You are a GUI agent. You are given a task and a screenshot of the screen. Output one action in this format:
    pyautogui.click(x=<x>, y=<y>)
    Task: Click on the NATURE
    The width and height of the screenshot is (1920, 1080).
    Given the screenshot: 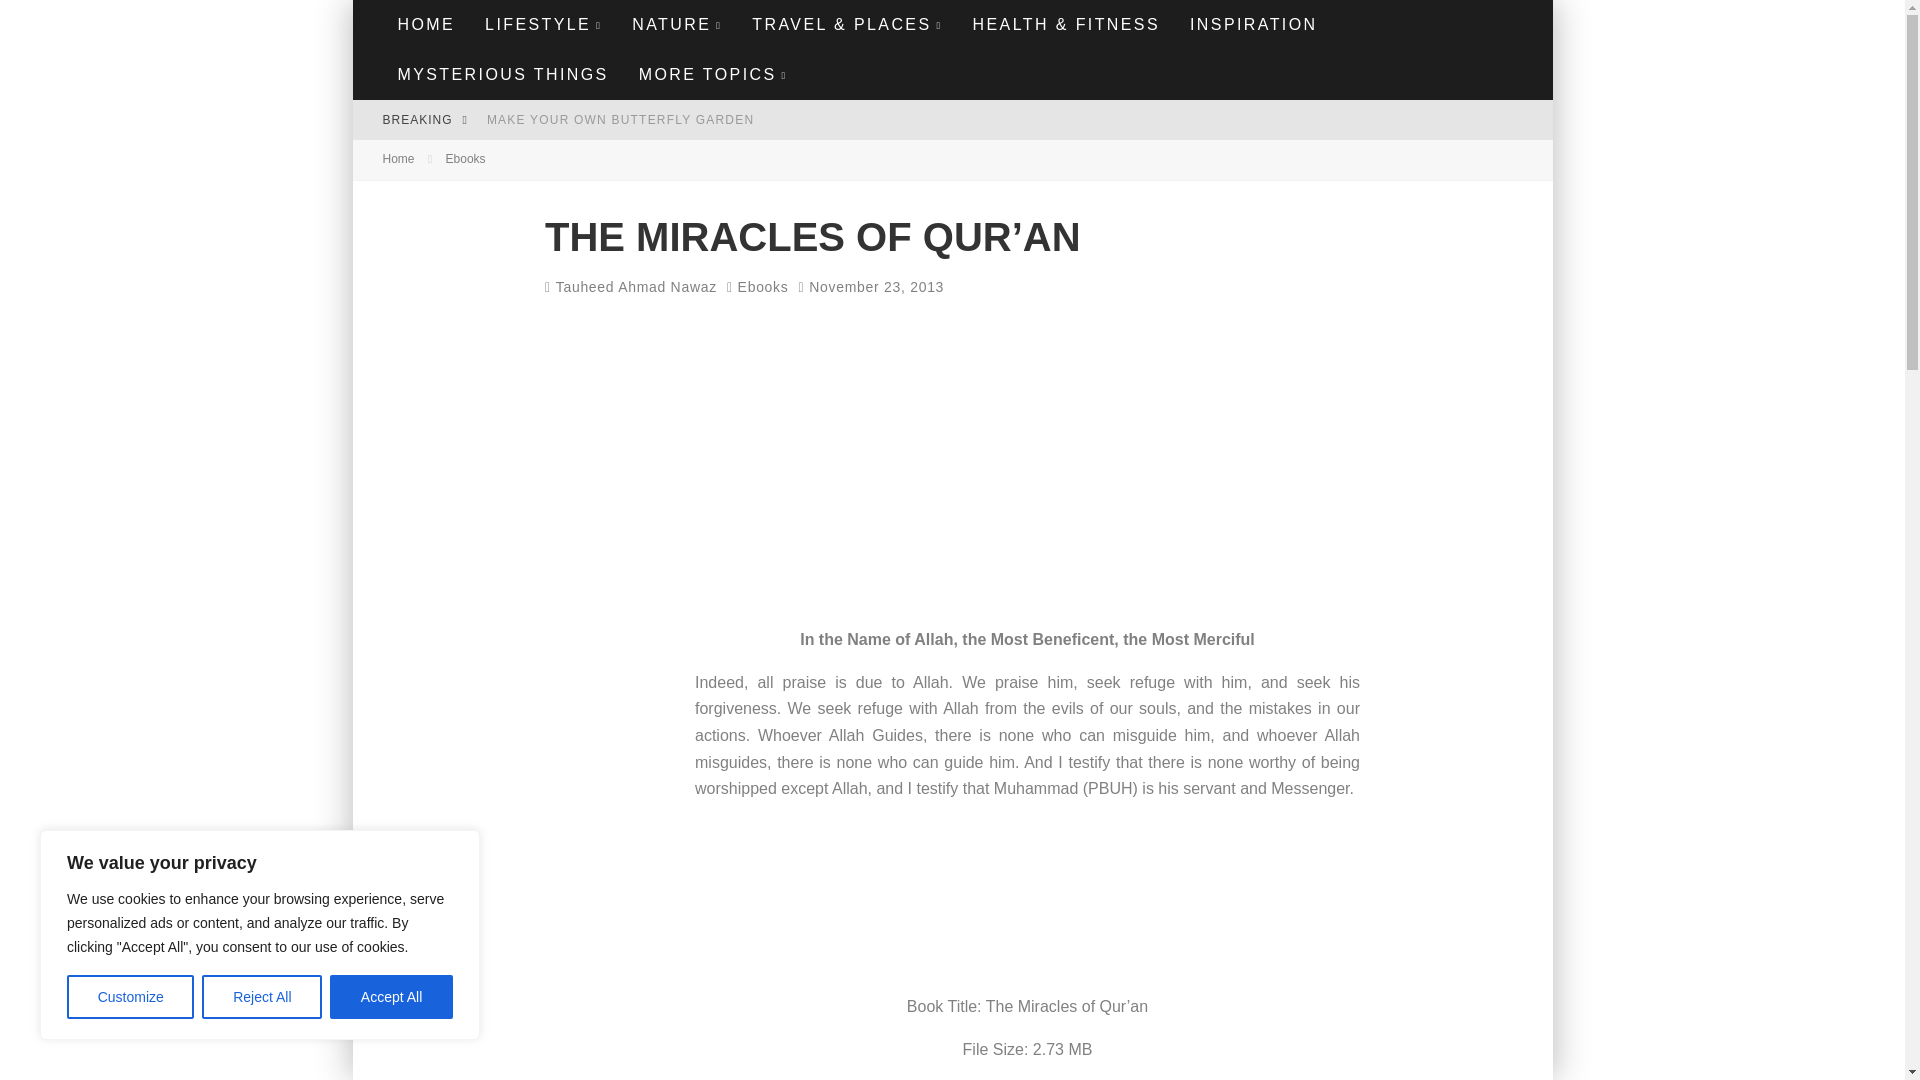 What is the action you would take?
    pyautogui.click(x=676, y=24)
    